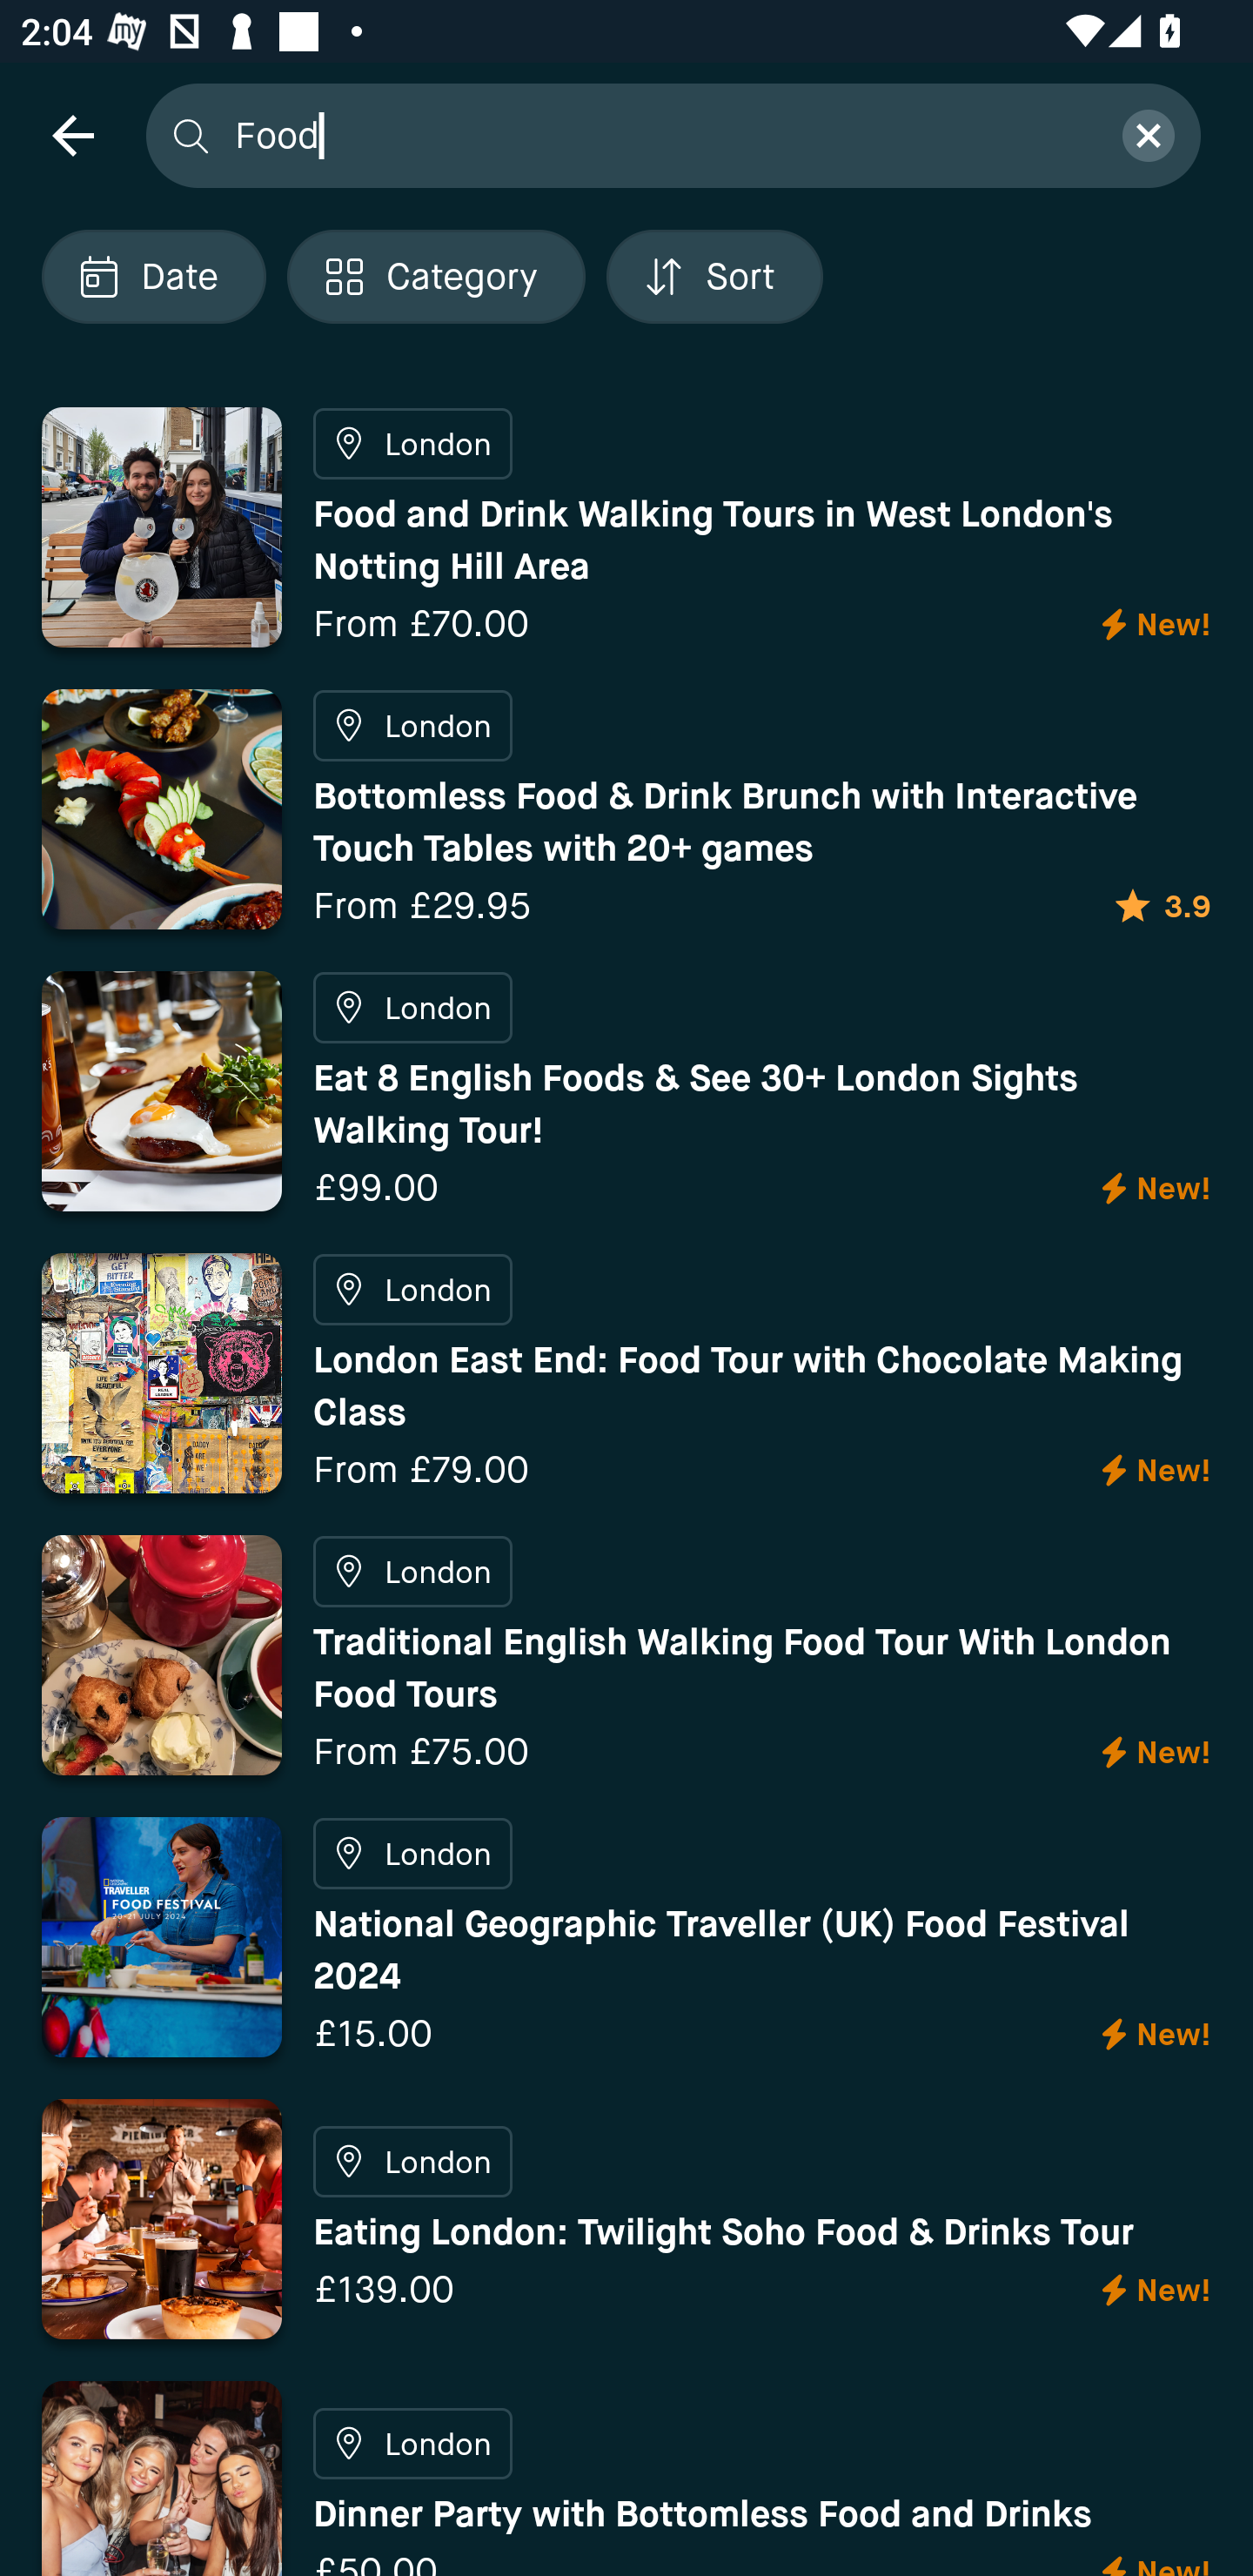 The image size is (1253, 2576). What do you see at coordinates (660, 134) in the screenshot?
I see `Food` at bounding box center [660, 134].